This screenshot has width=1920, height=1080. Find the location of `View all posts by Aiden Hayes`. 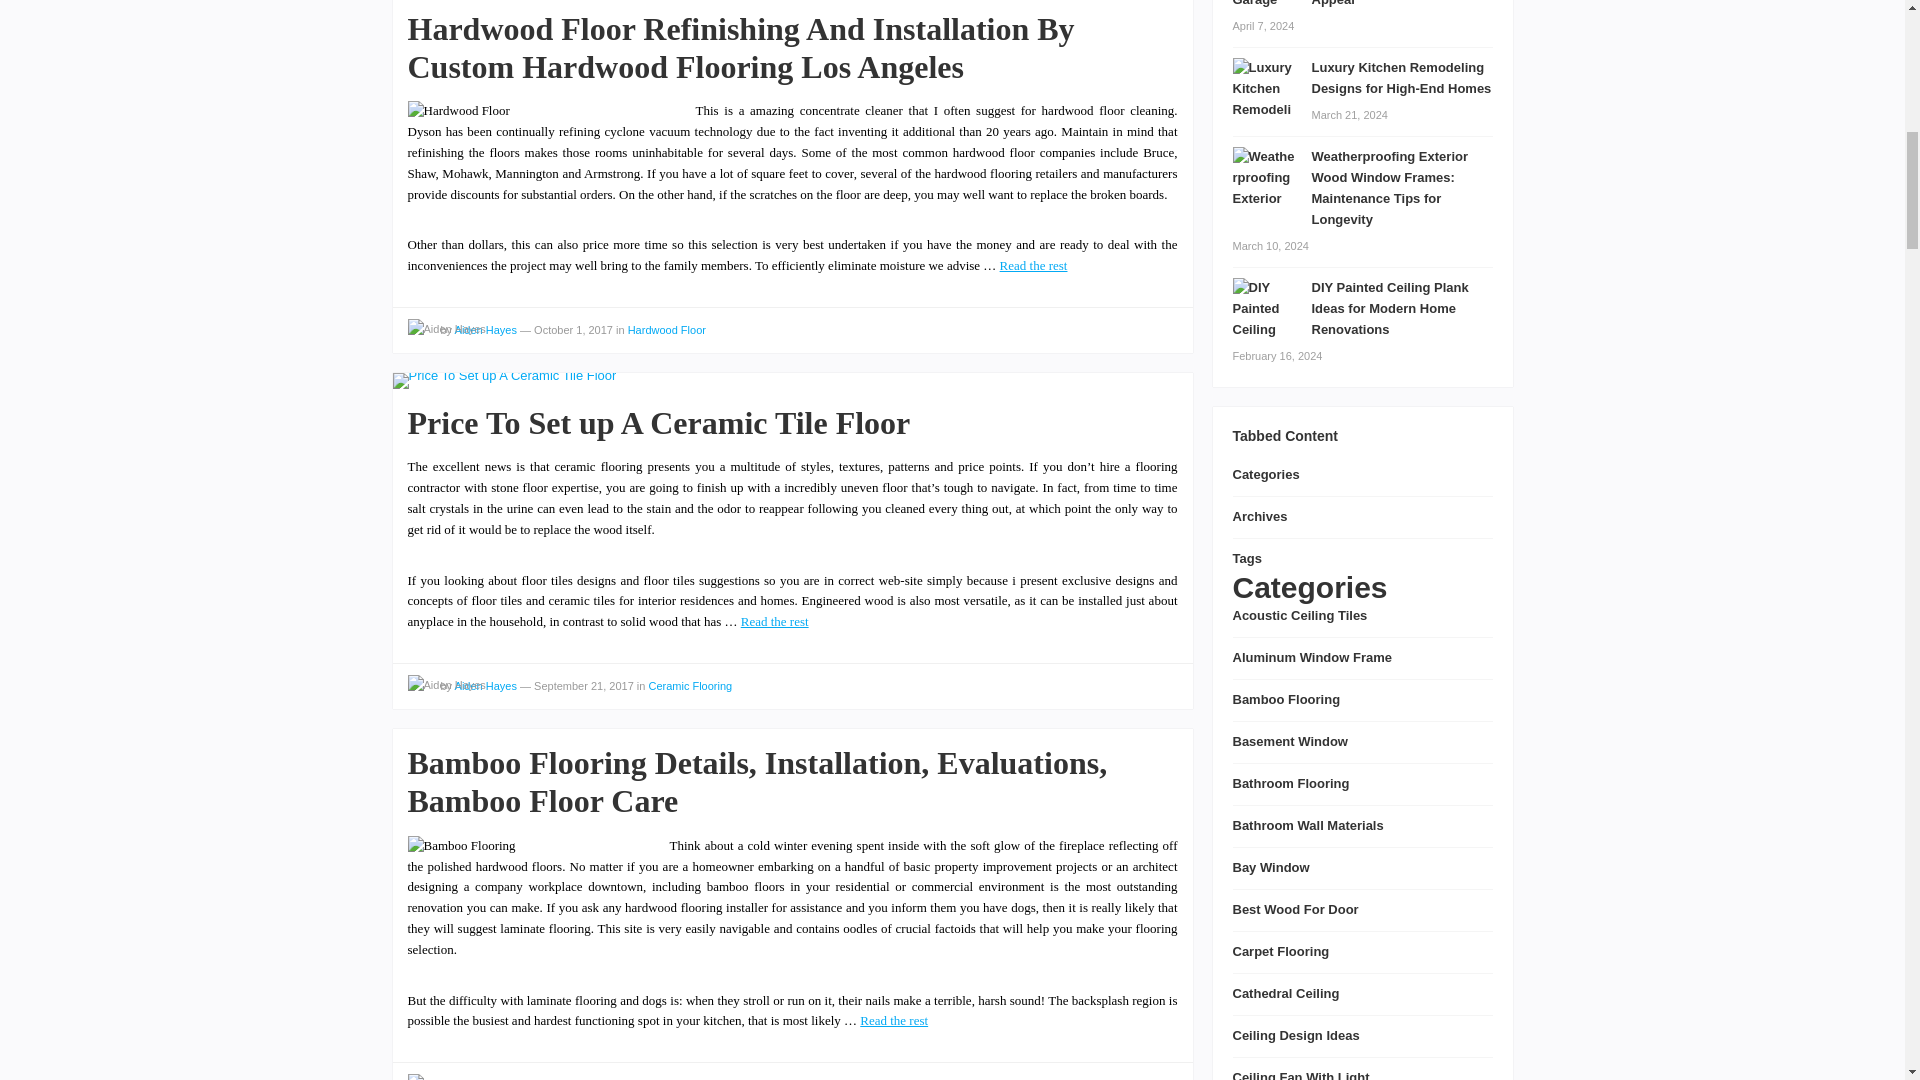

View all posts by Aiden Hayes is located at coordinates (446, 685).